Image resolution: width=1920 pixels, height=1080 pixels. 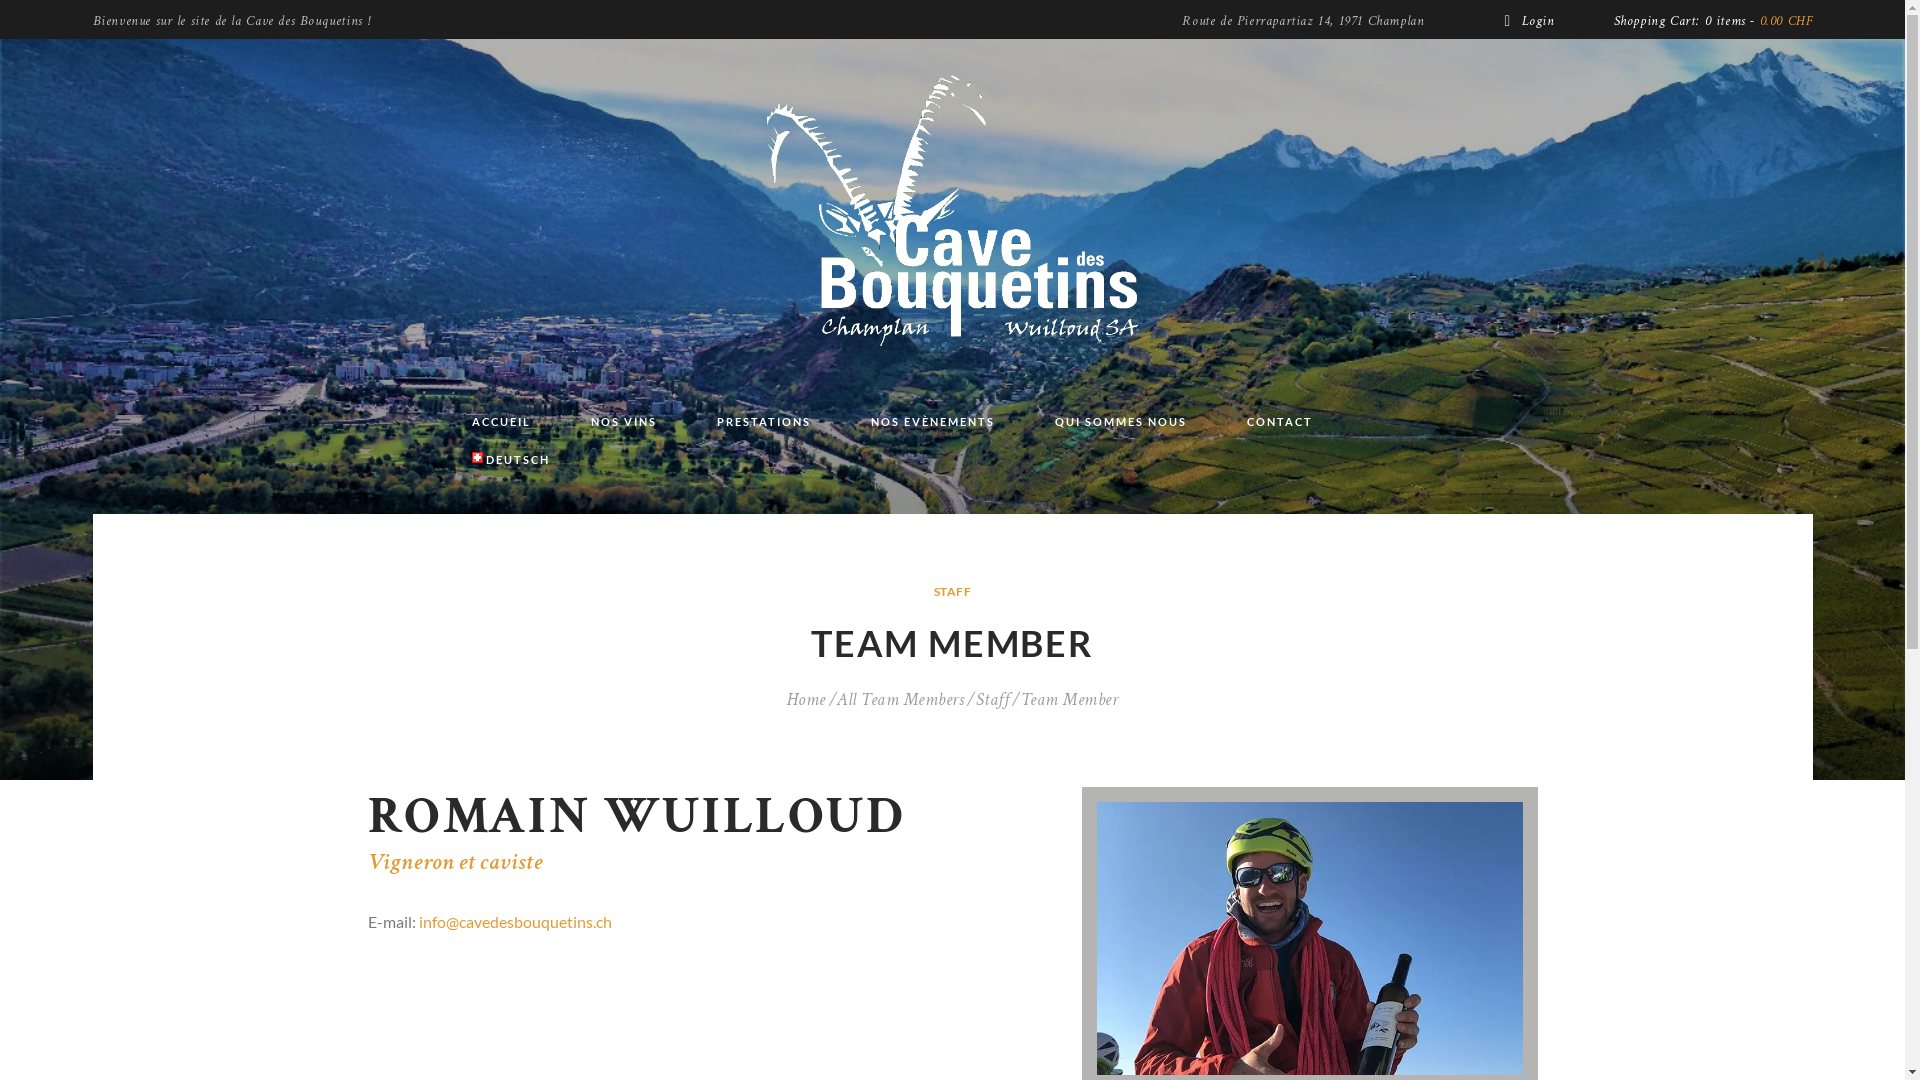 What do you see at coordinates (806, 700) in the screenshot?
I see `Home` at bounding box center [806, 700].